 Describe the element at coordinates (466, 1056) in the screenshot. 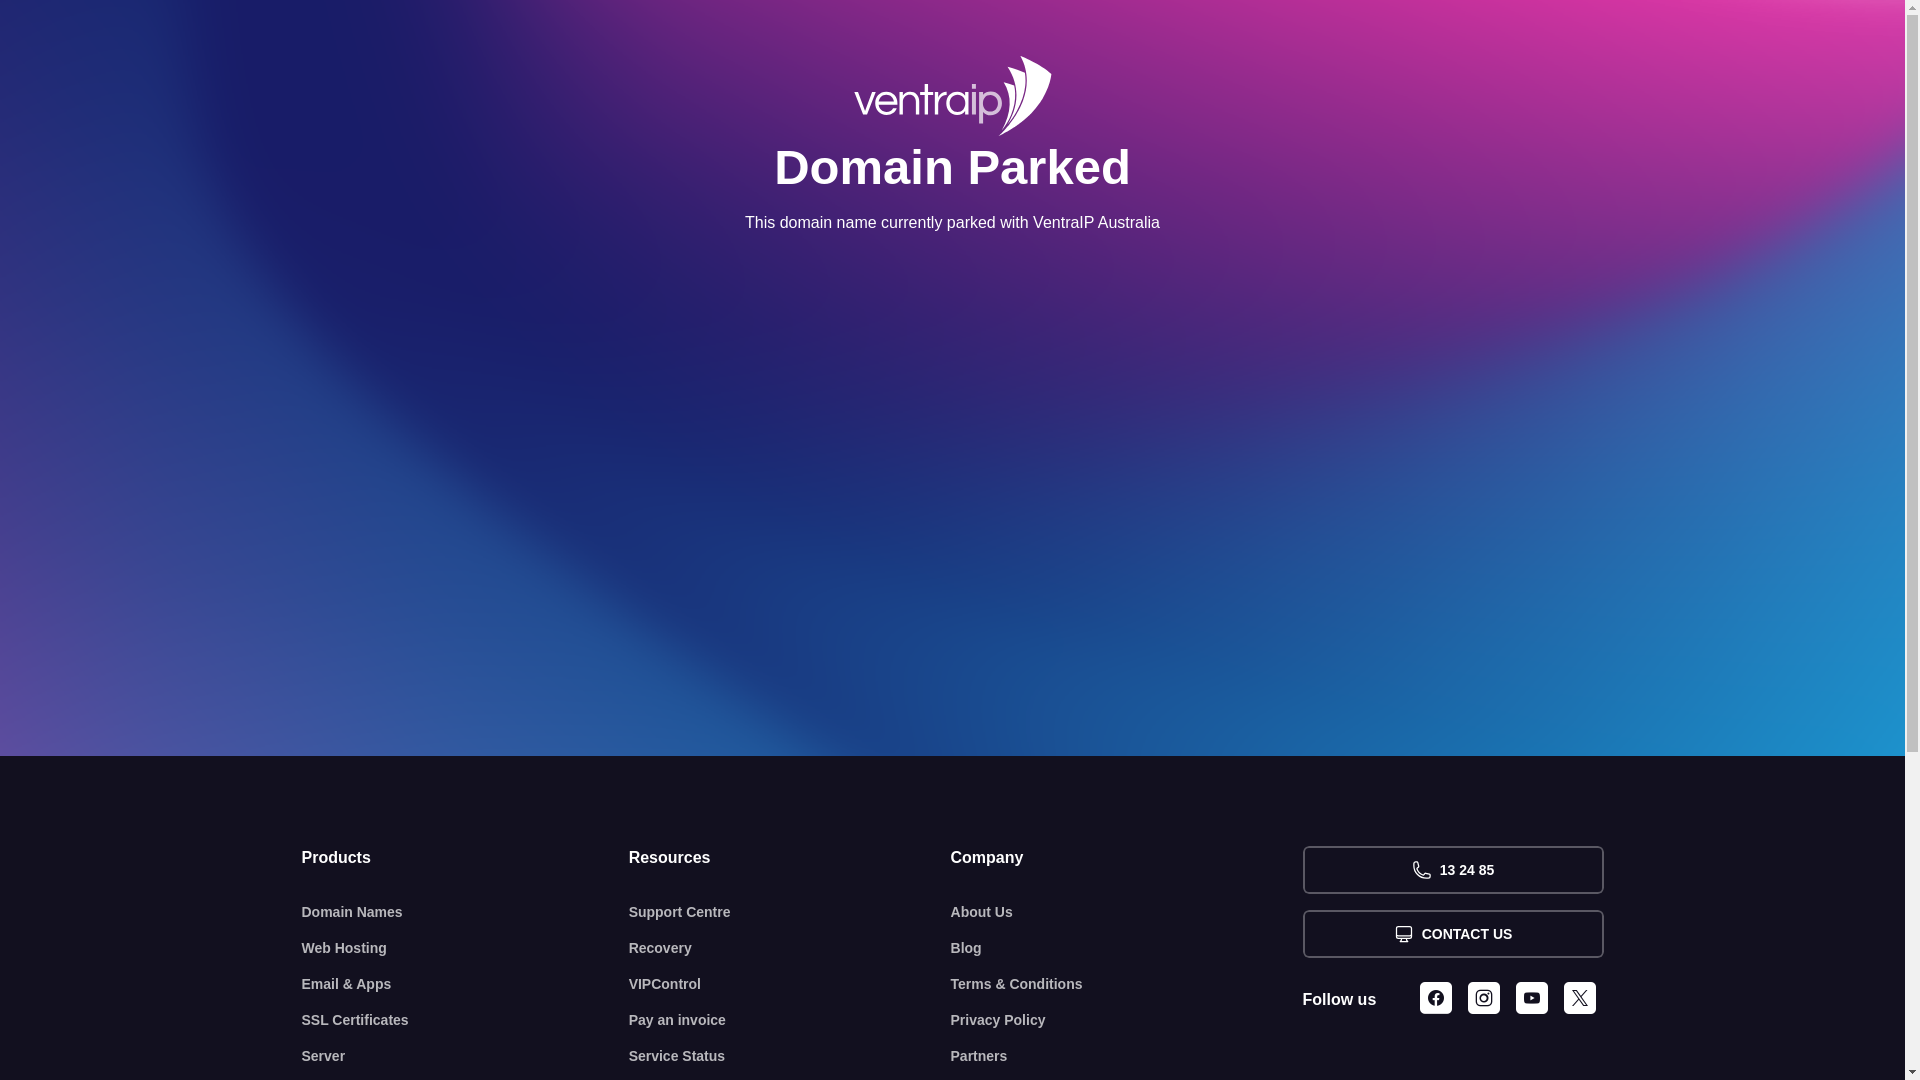

I see `Server` at that location.